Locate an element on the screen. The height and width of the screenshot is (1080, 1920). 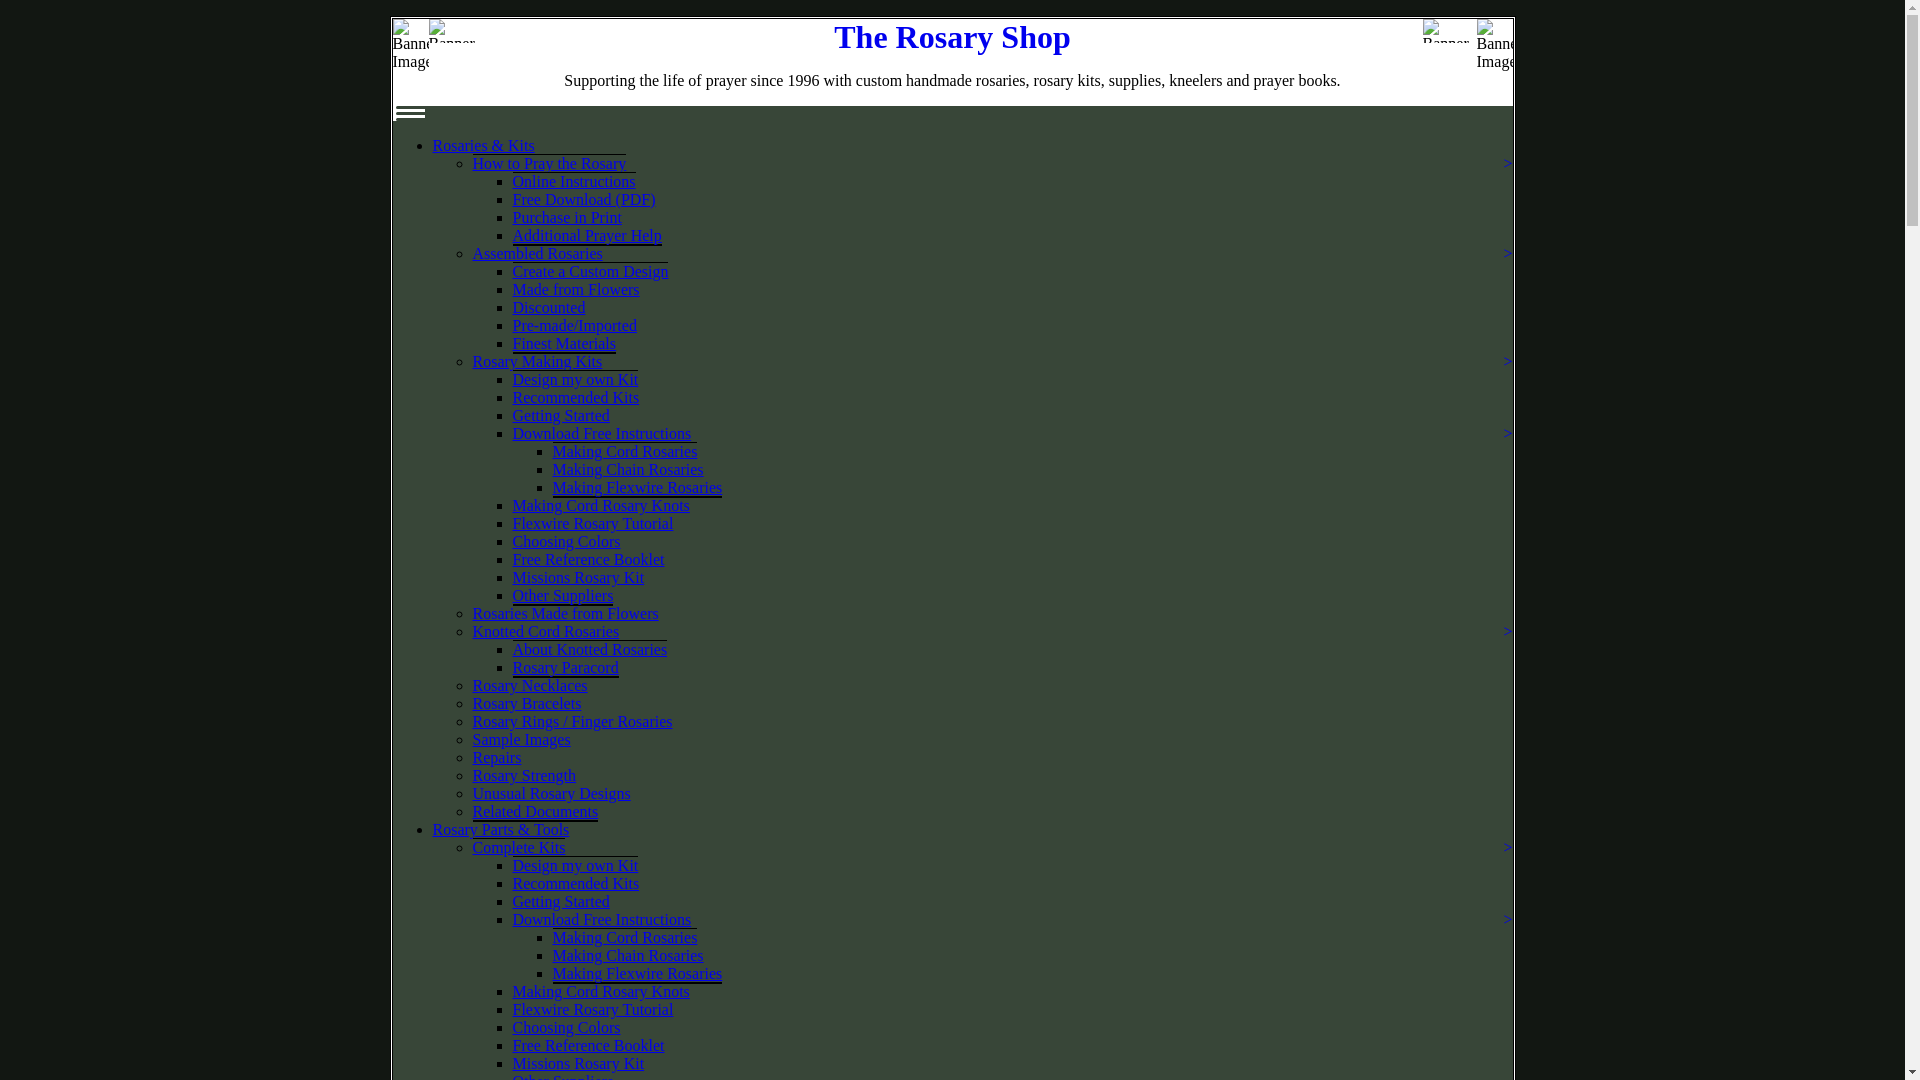
Made from Flowers is located at coordinates (576, 289).